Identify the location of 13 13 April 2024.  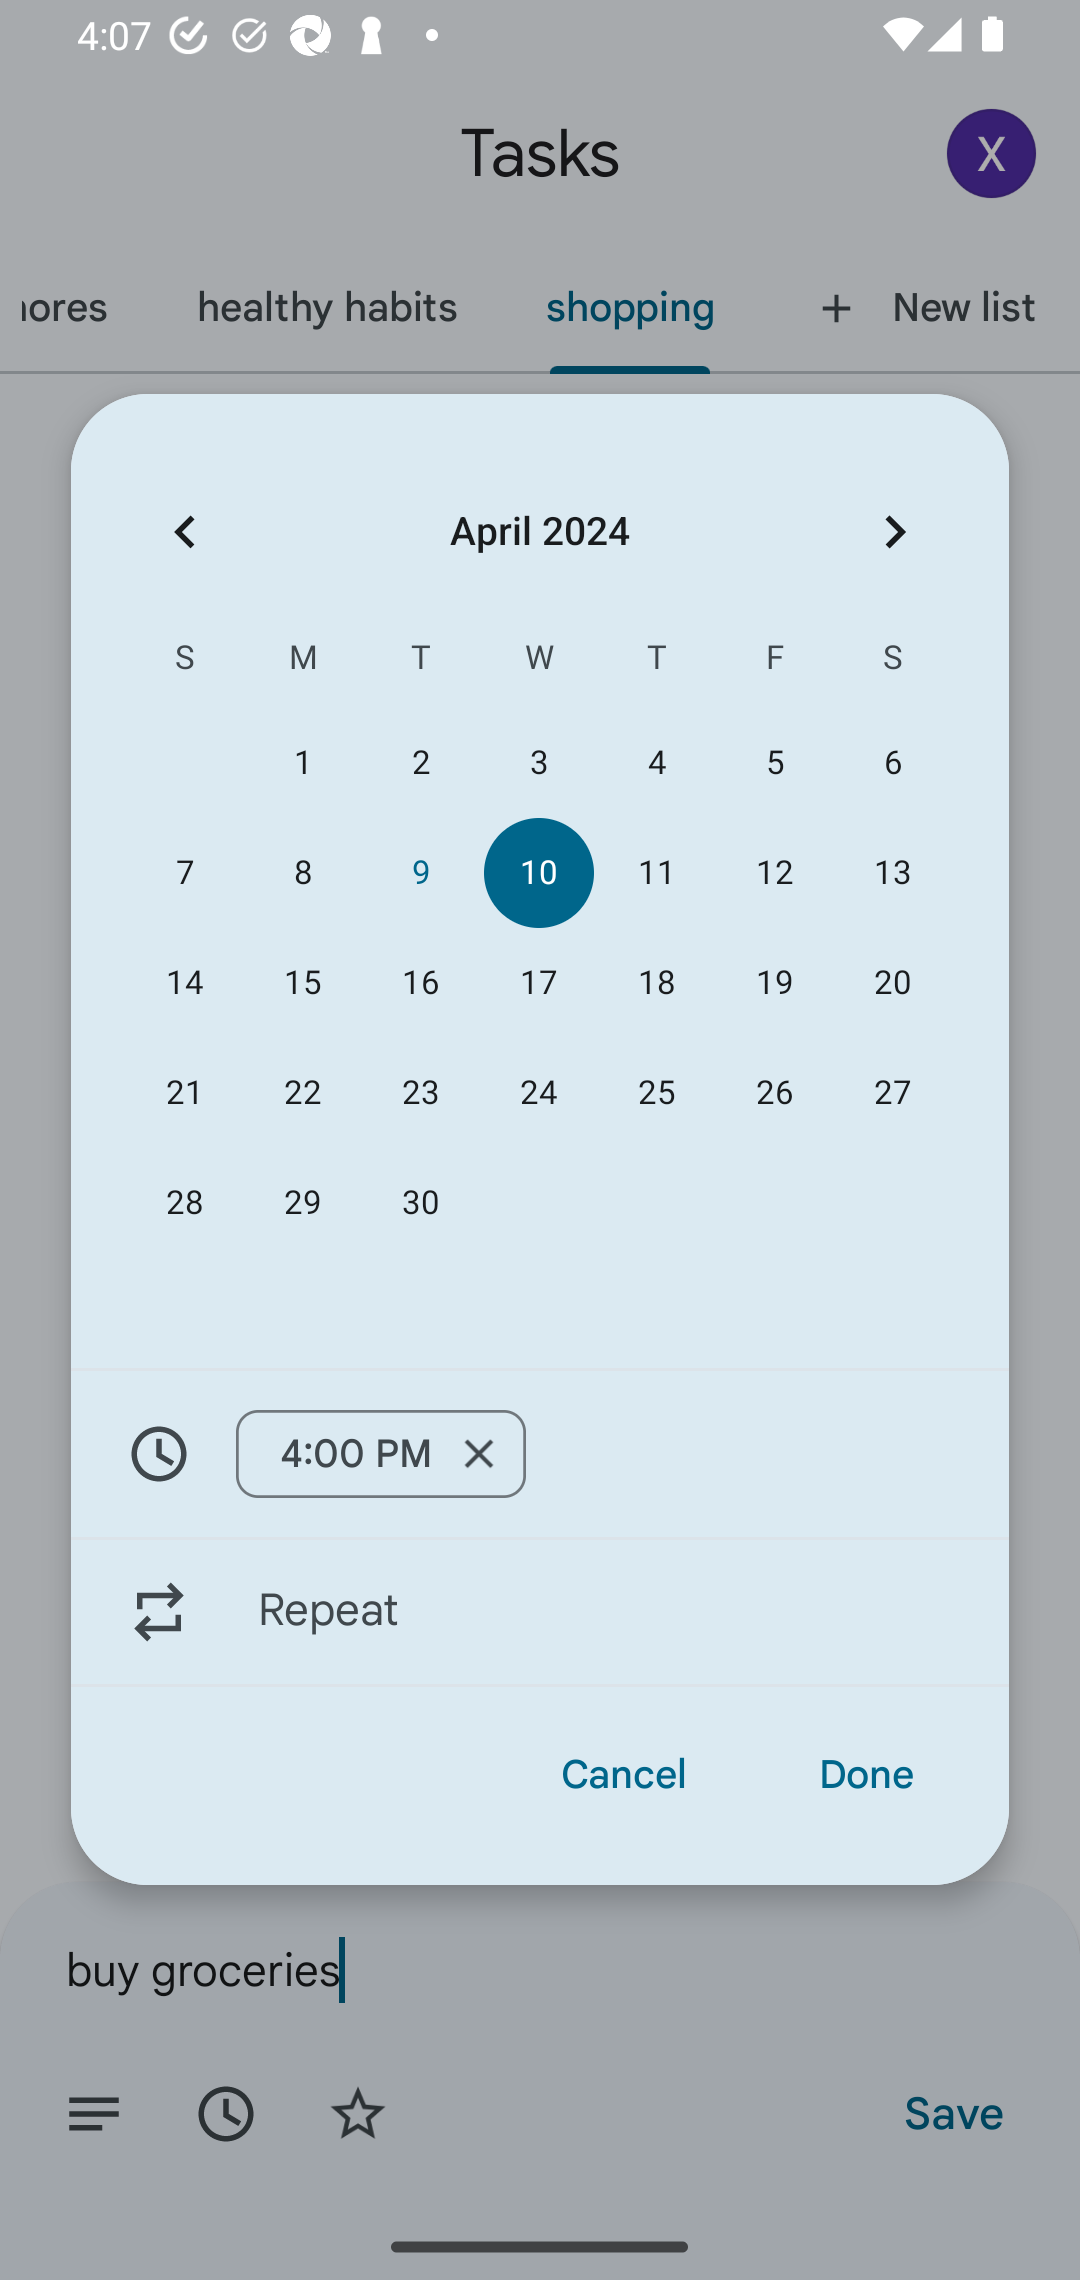
(892, 872).